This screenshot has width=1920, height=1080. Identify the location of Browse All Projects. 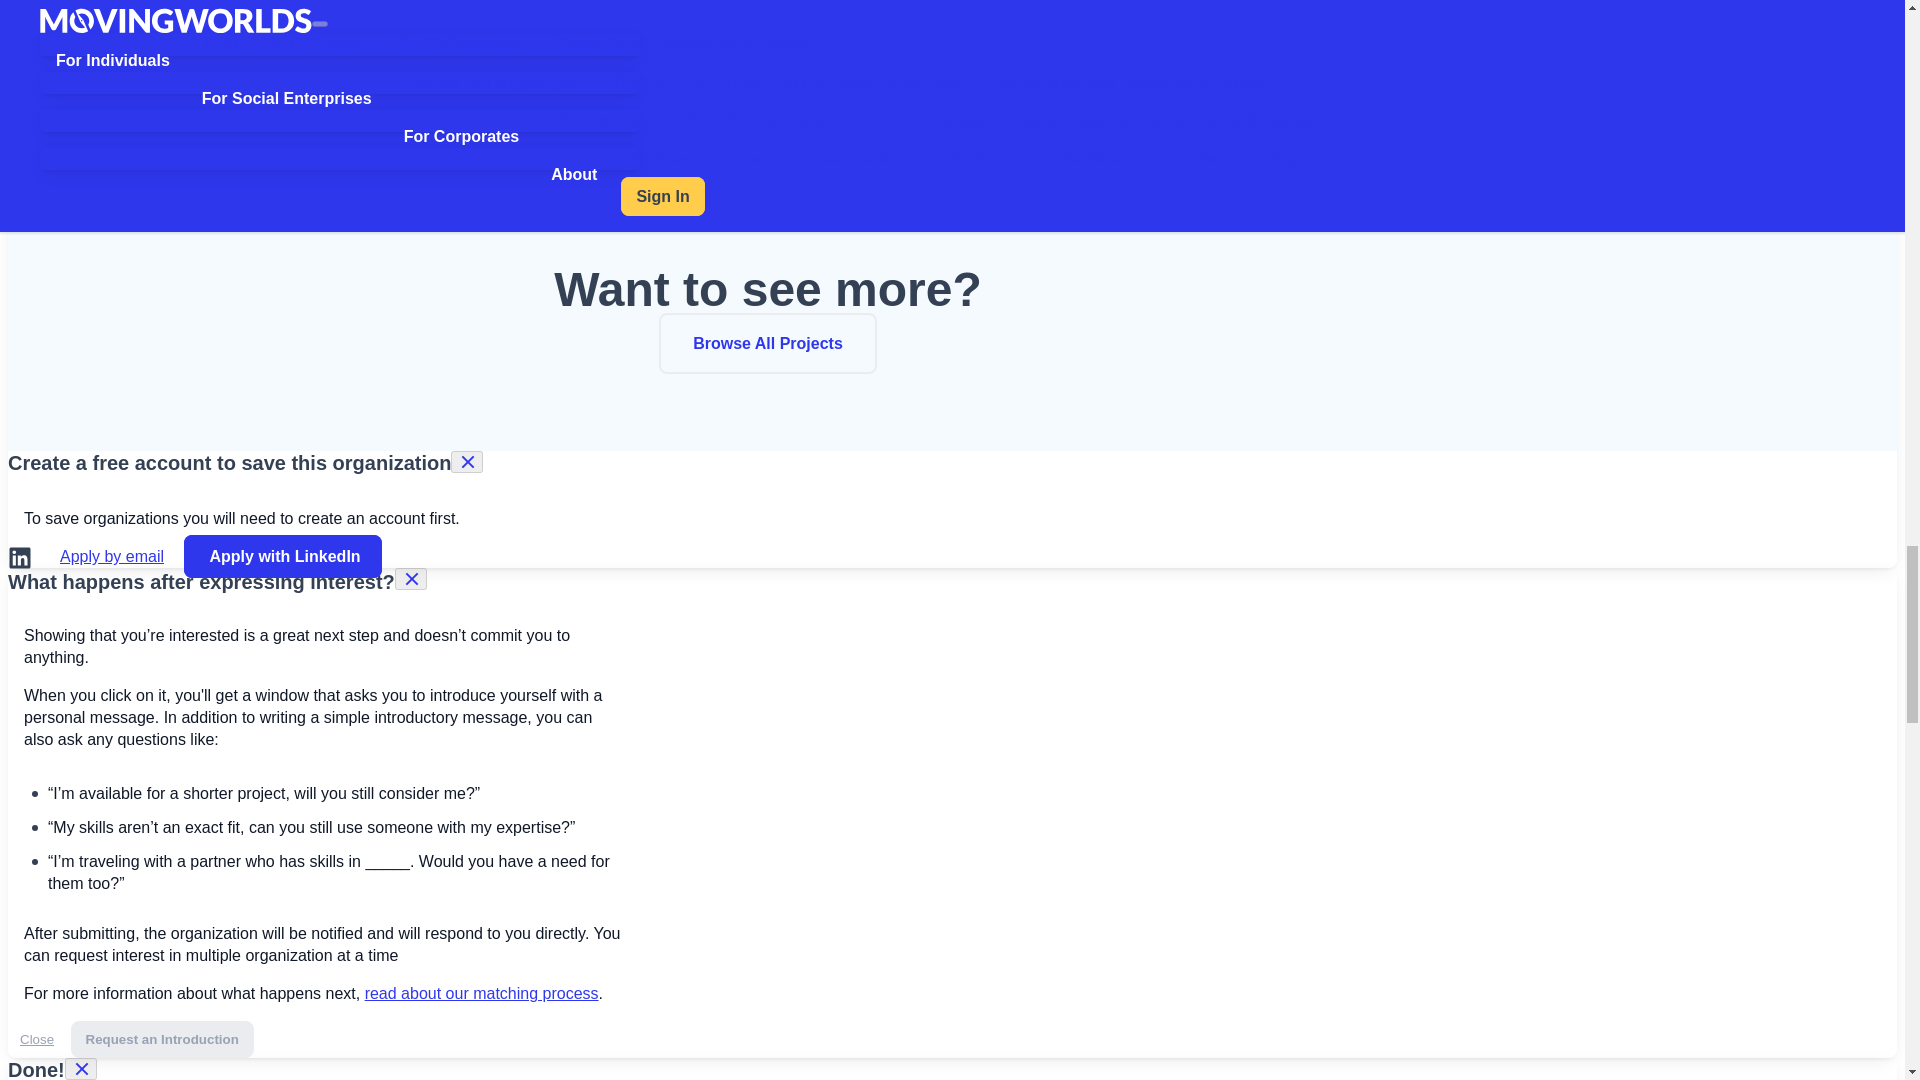
(768, 343).